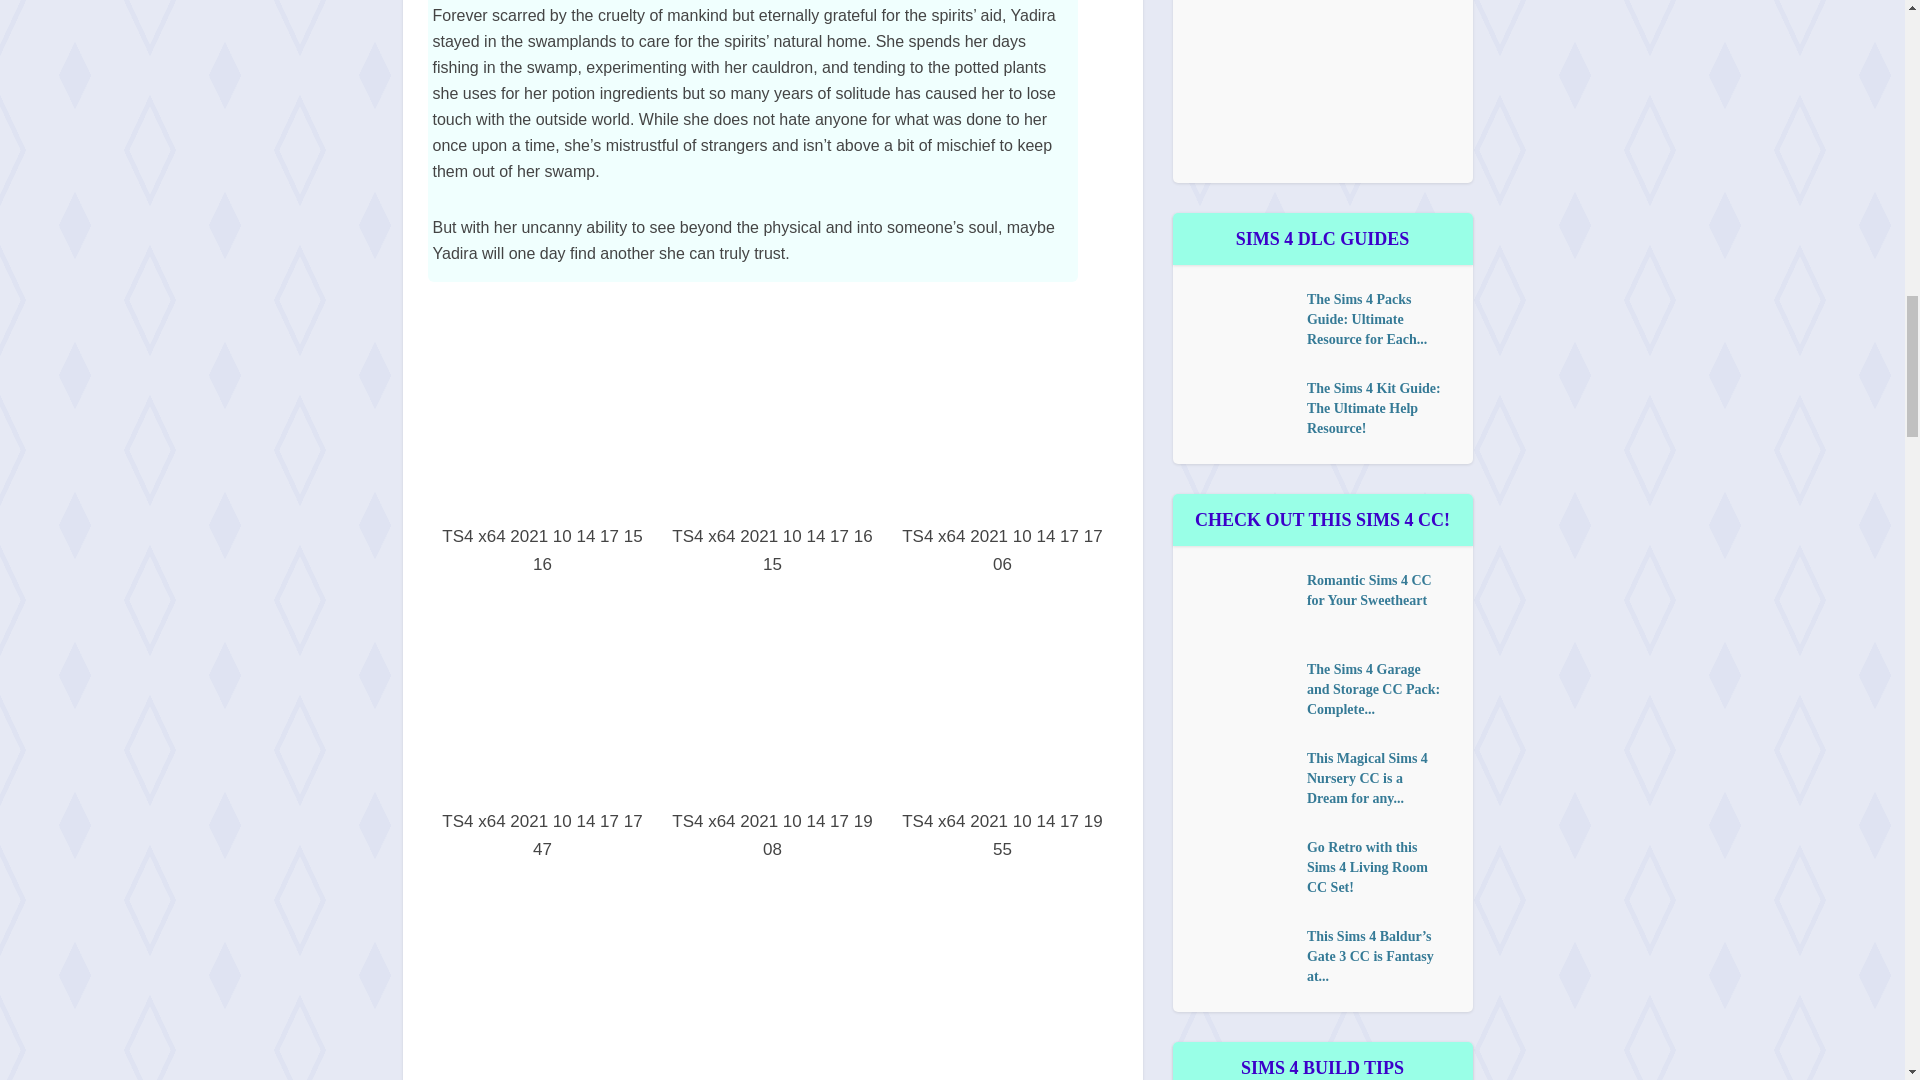 Image resolution: width=1920 pixels, height=1080 pixels. What do you see at coordinates (542, 698) in the screenshot?
I see `The Sims 4 Story Starter Kit: Yadira the Swamp Witch 6` at bounding box center [542, 698].